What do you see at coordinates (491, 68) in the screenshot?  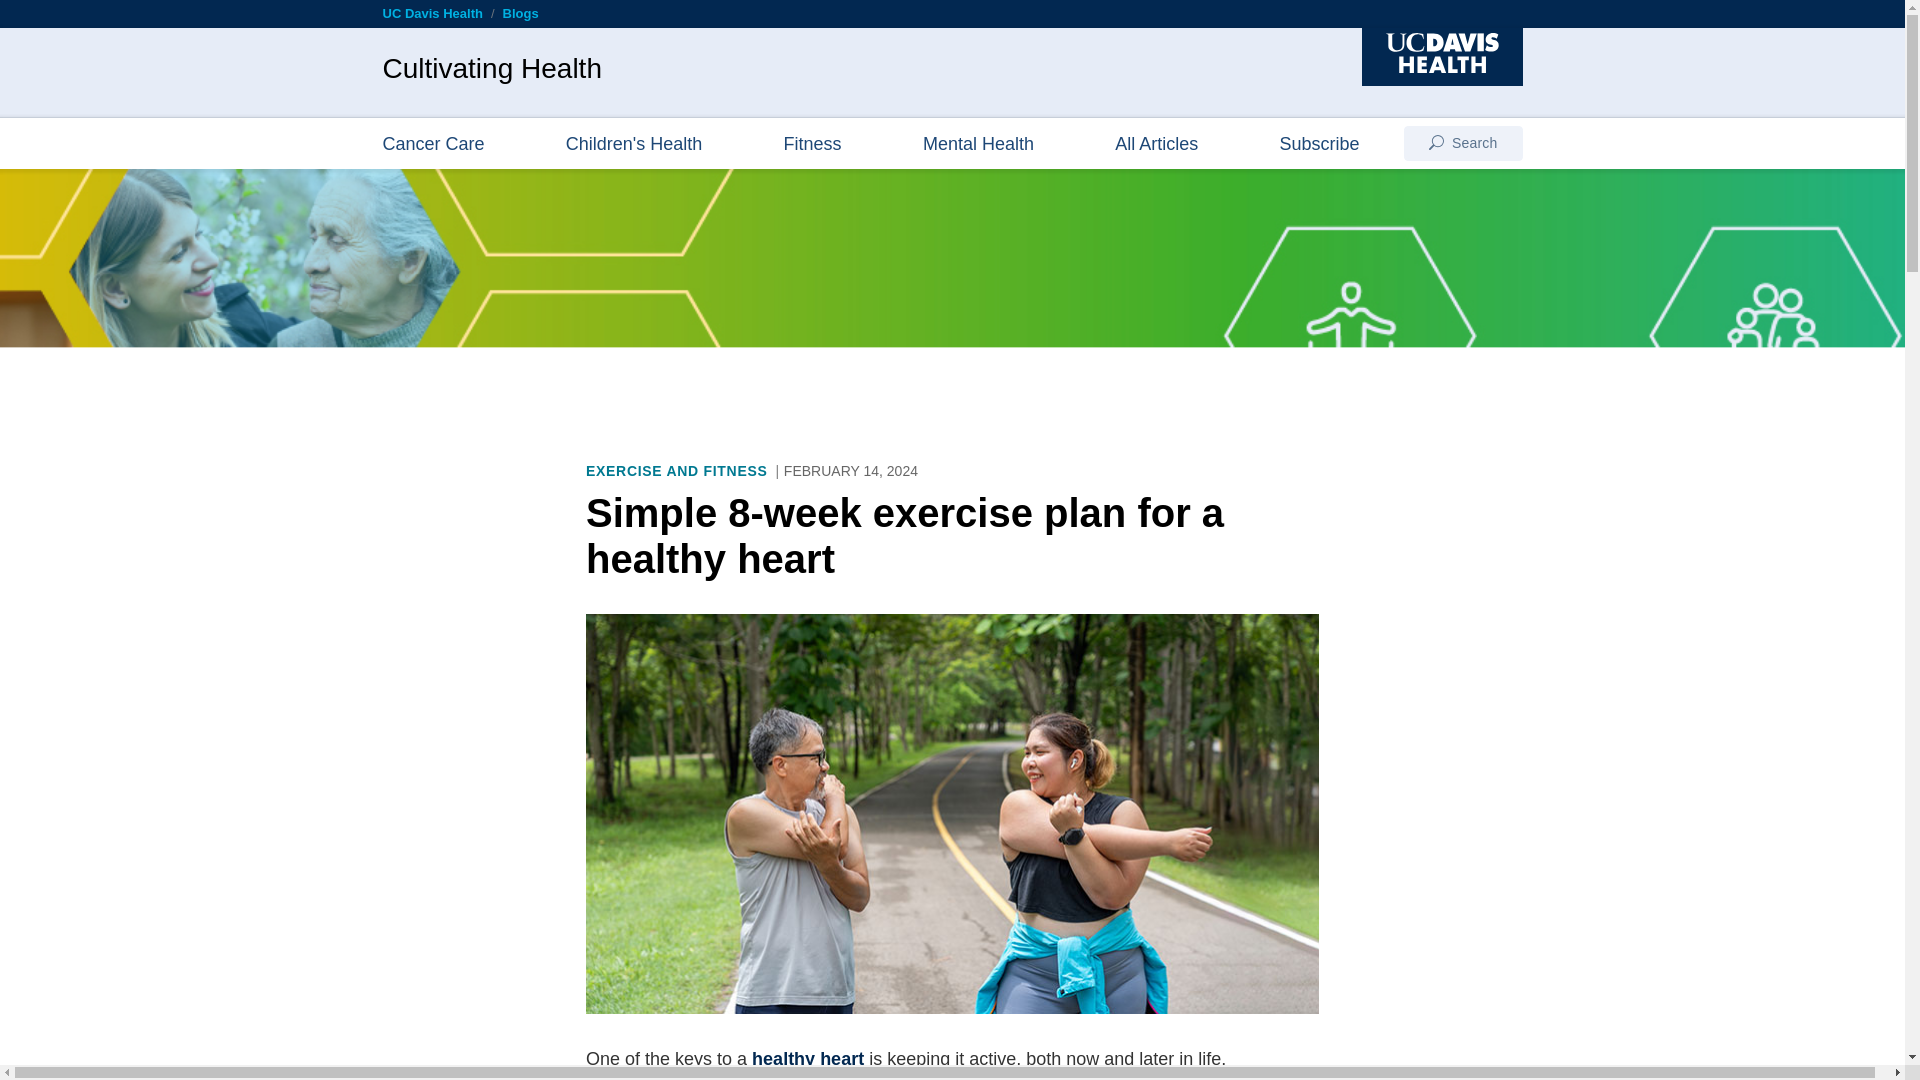 I see `Cultivating Health` at bounding box center [491, 68].